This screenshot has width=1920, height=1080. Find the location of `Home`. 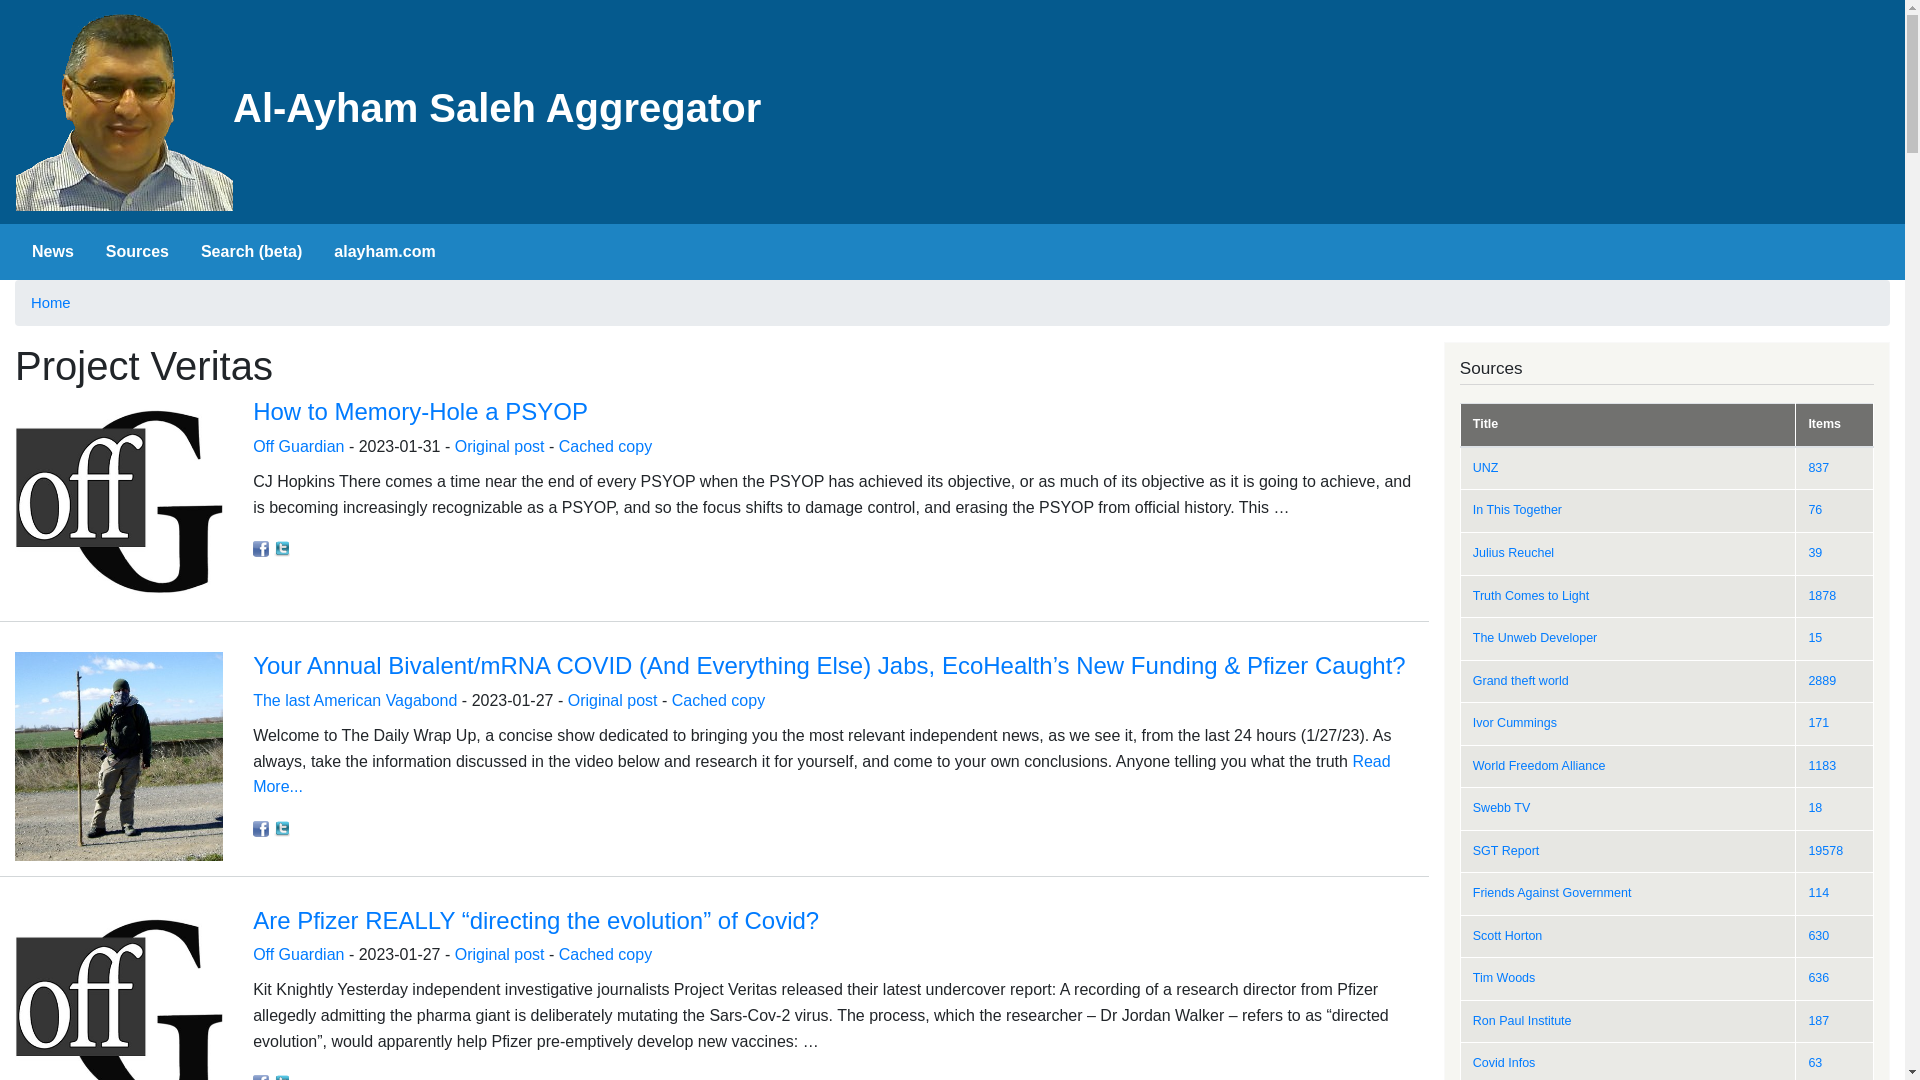

Home is located at coordinates (388, 112).